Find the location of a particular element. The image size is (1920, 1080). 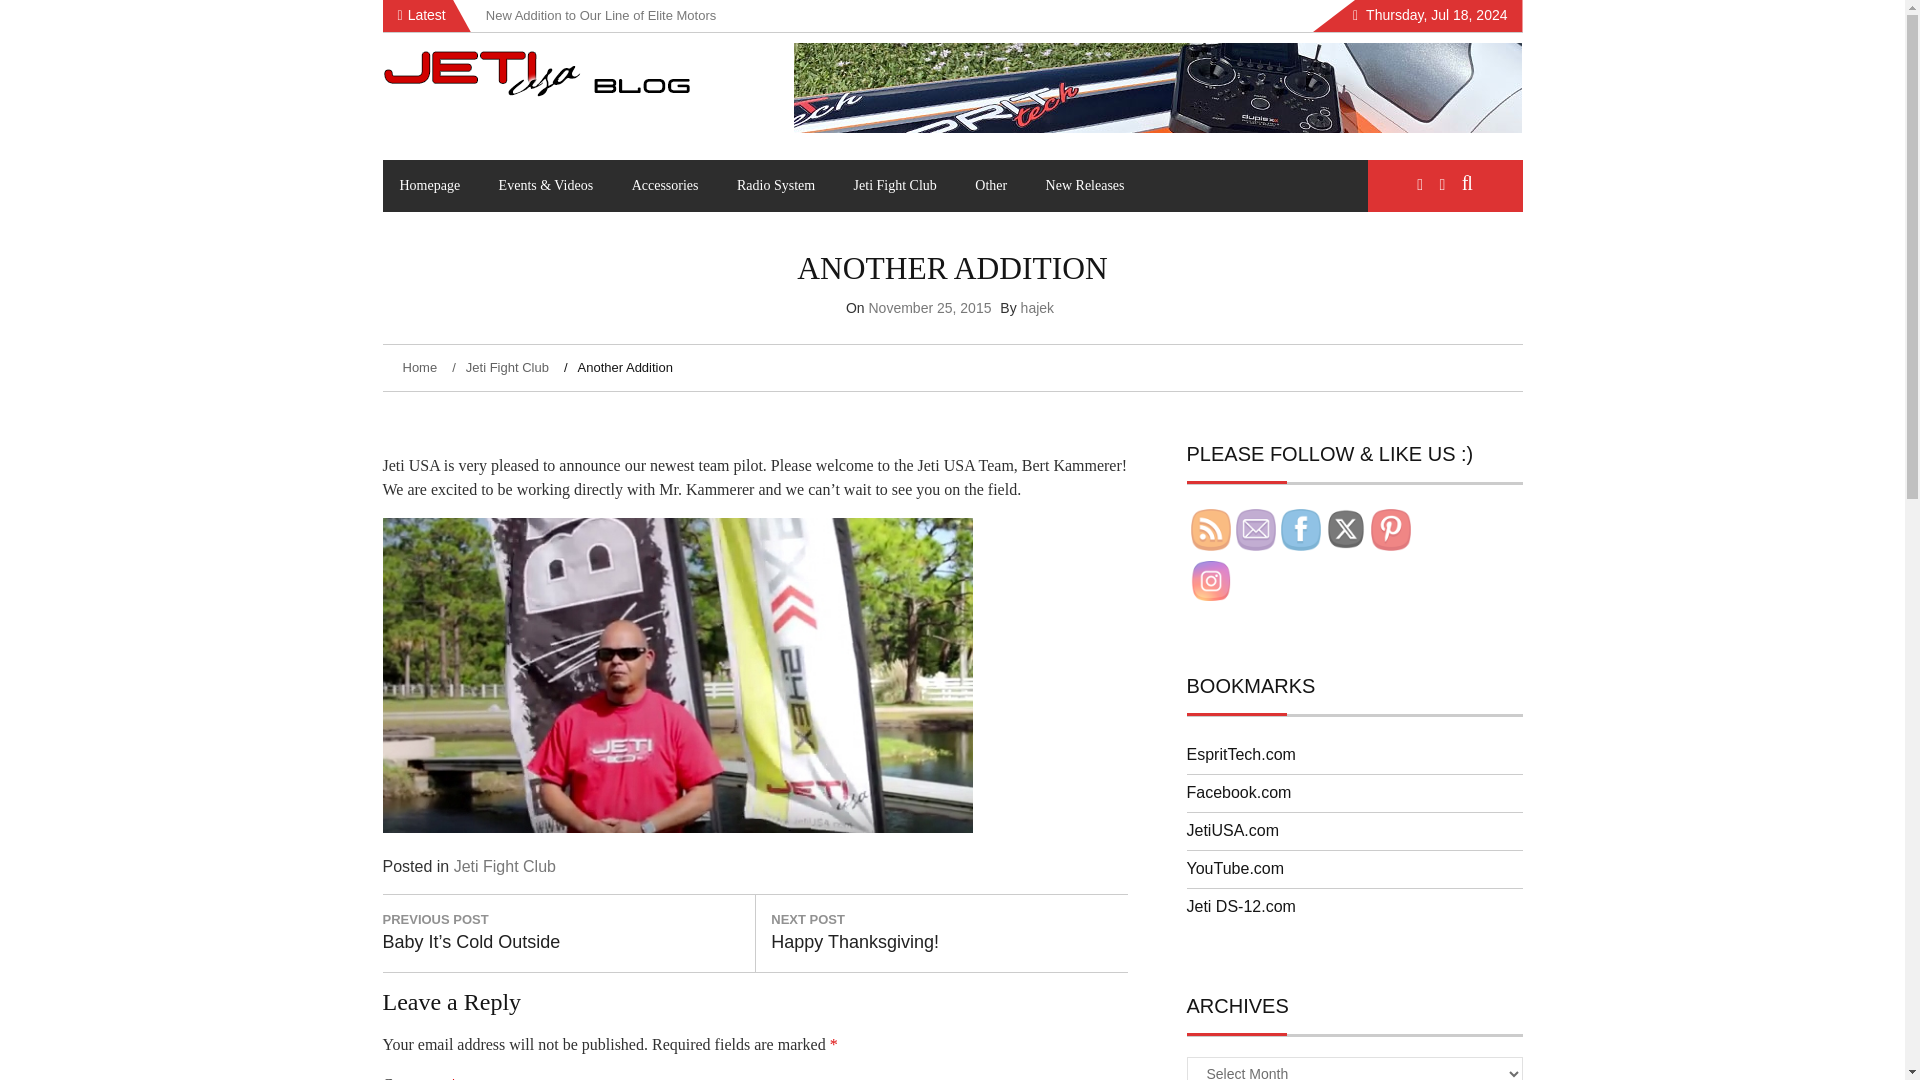

Radio System is located at coordinates (776, 185).